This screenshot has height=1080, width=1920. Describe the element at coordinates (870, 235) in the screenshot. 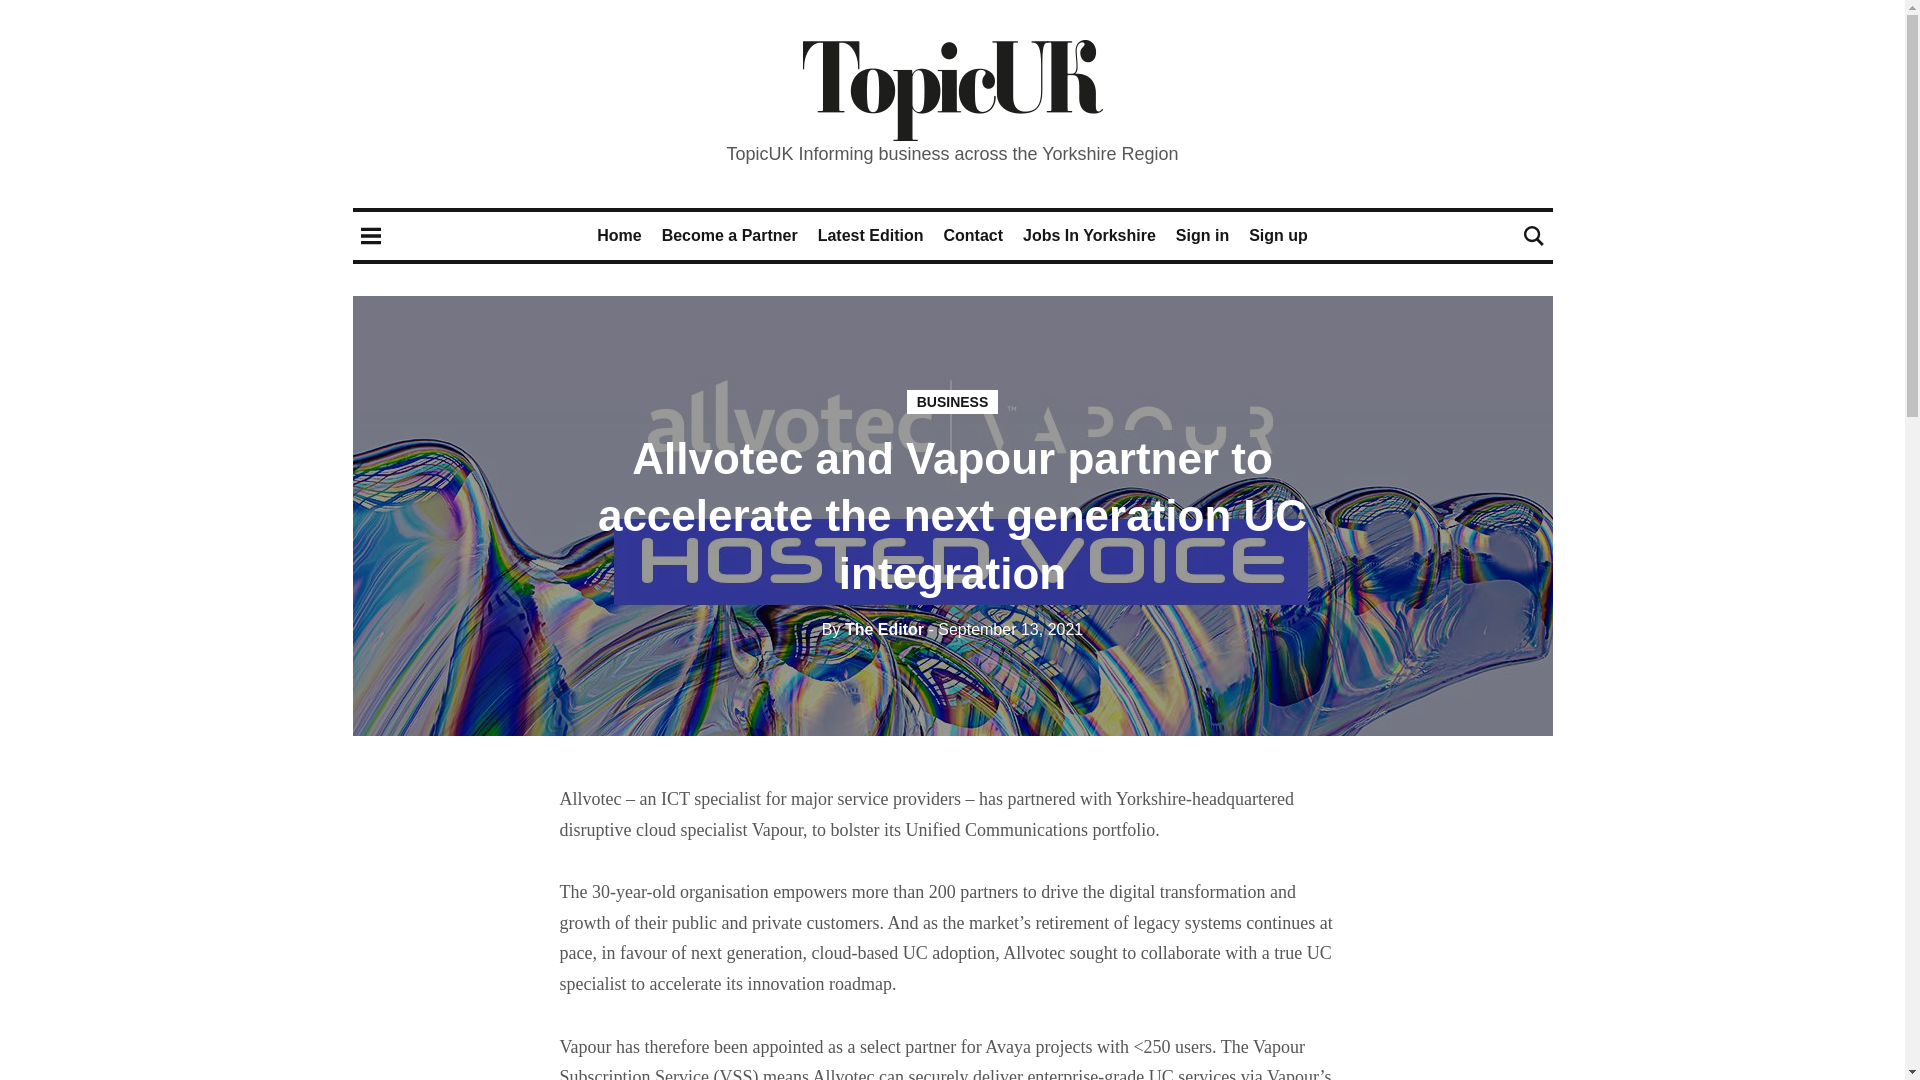

I see `Latest Edition` at that location.